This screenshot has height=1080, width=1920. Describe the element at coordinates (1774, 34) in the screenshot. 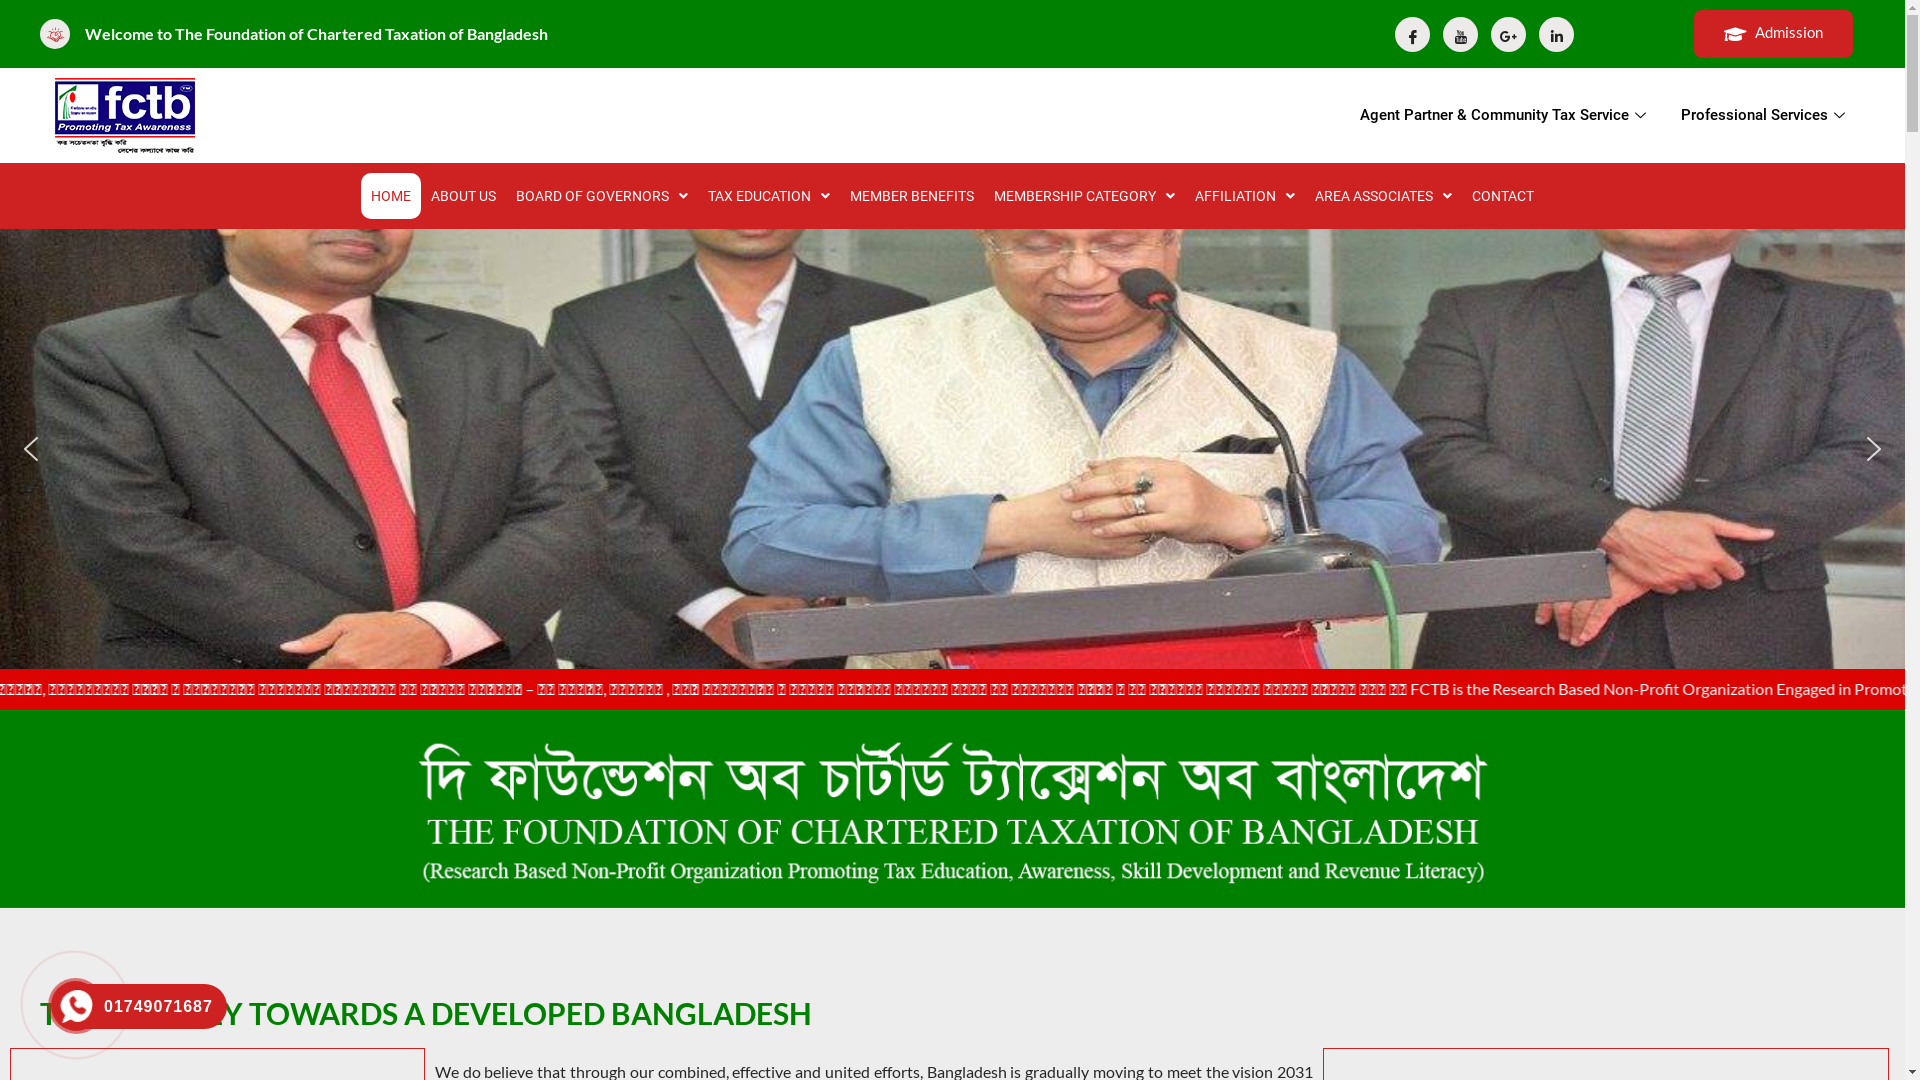

I see `Admission` at that location.